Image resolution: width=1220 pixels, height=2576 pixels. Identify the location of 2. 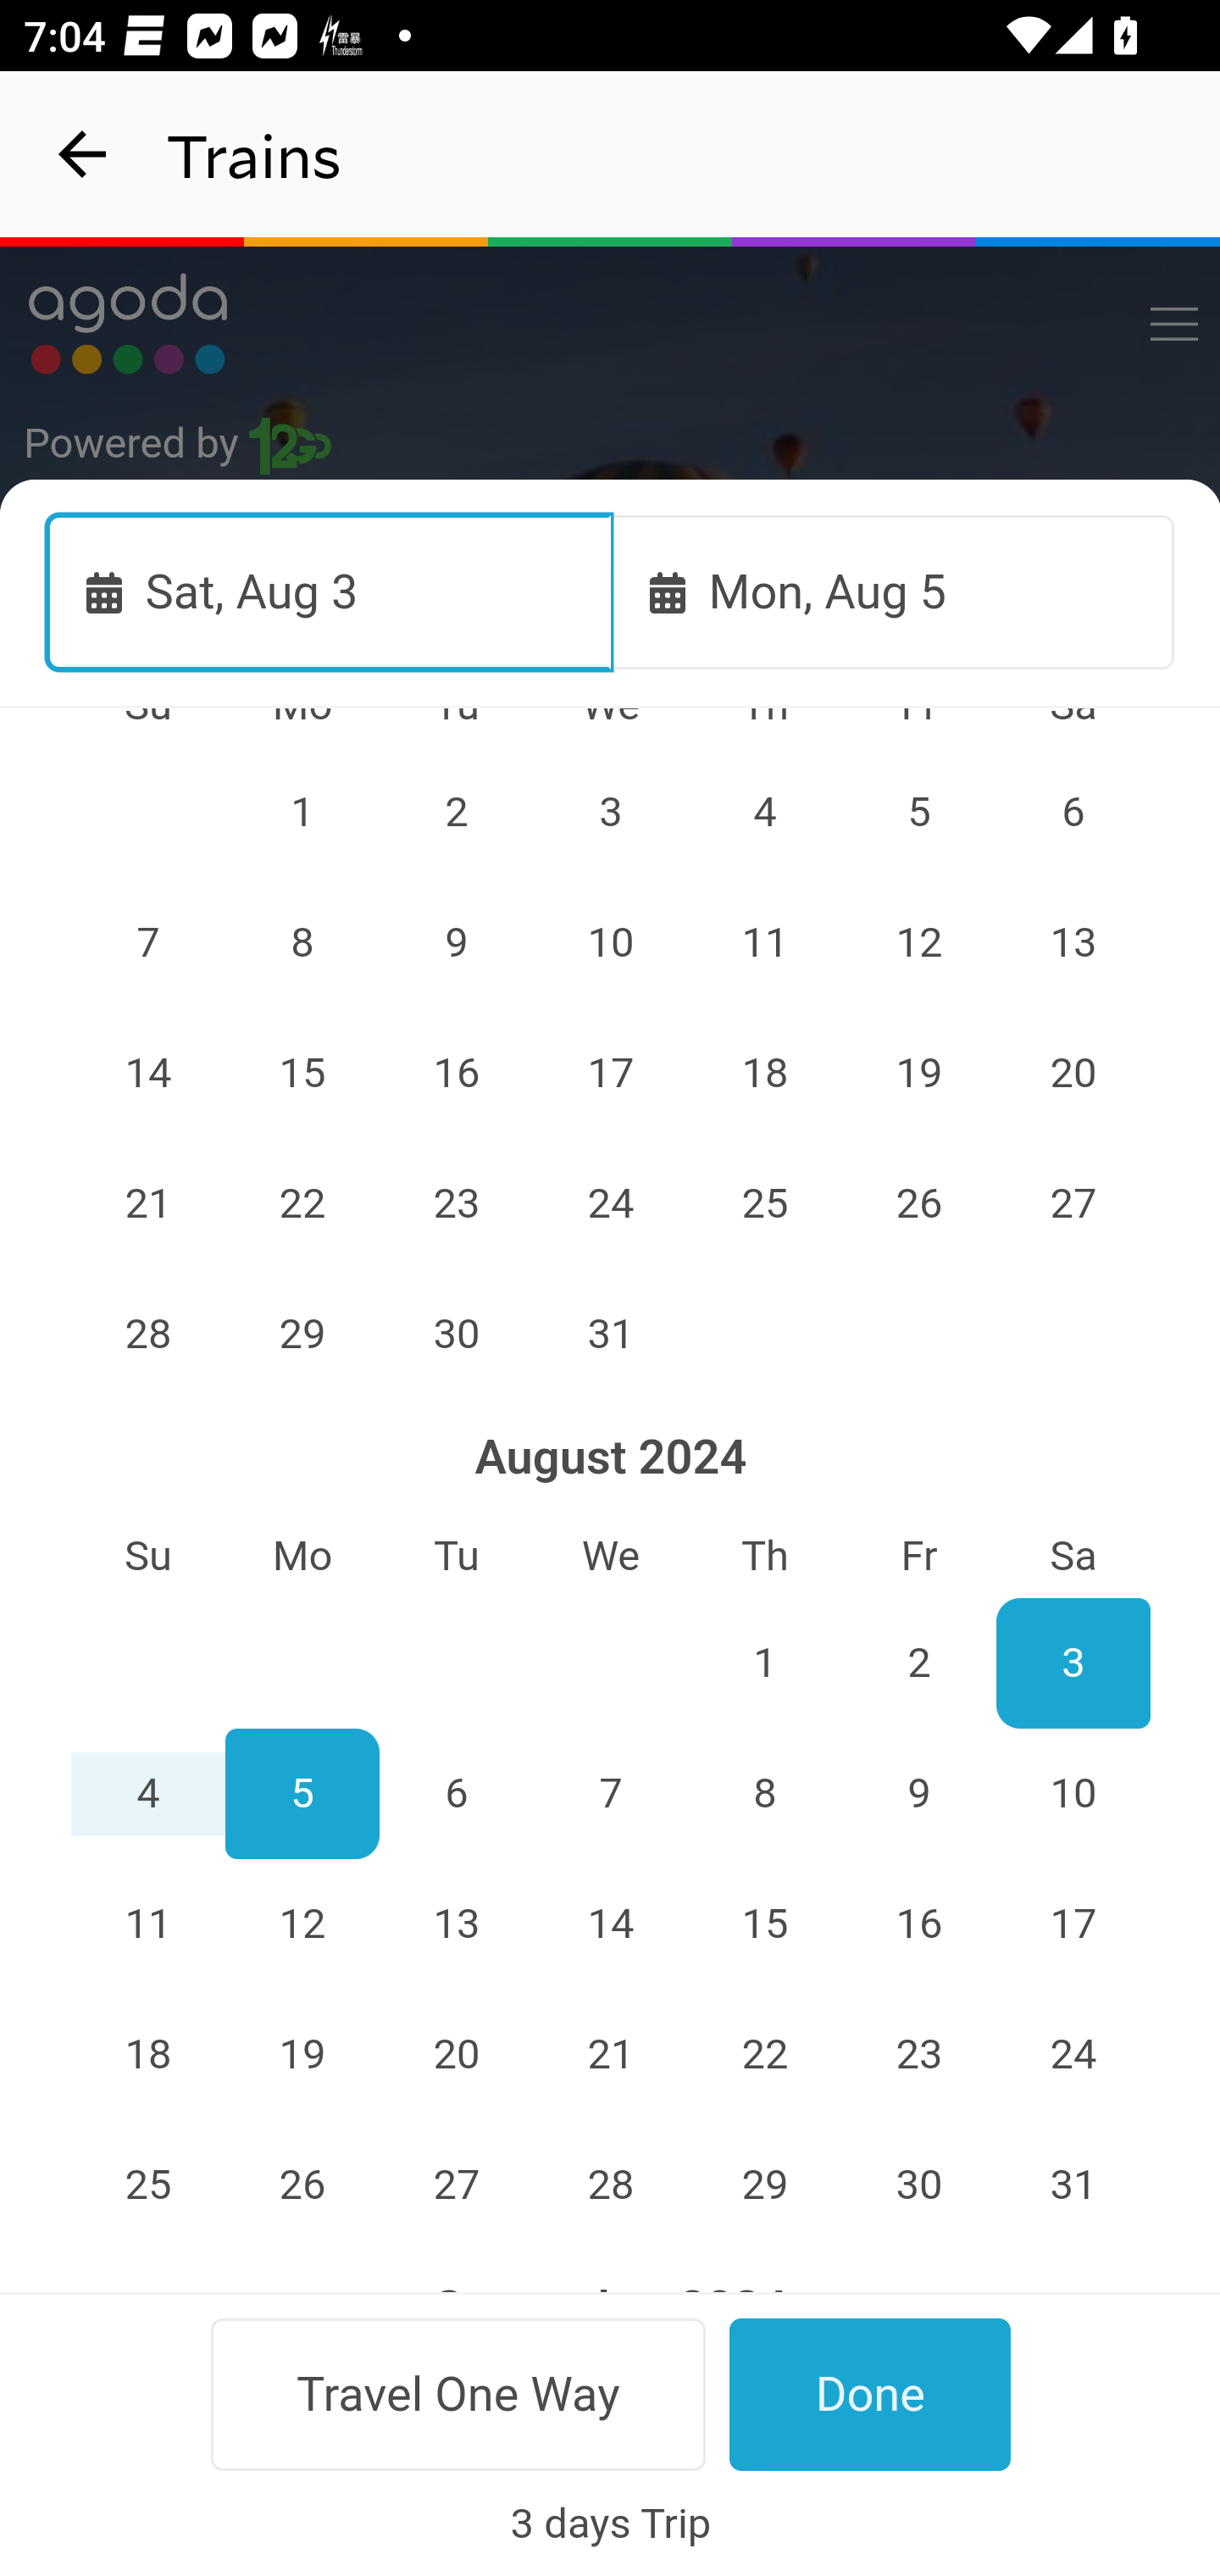
(918, 1661).